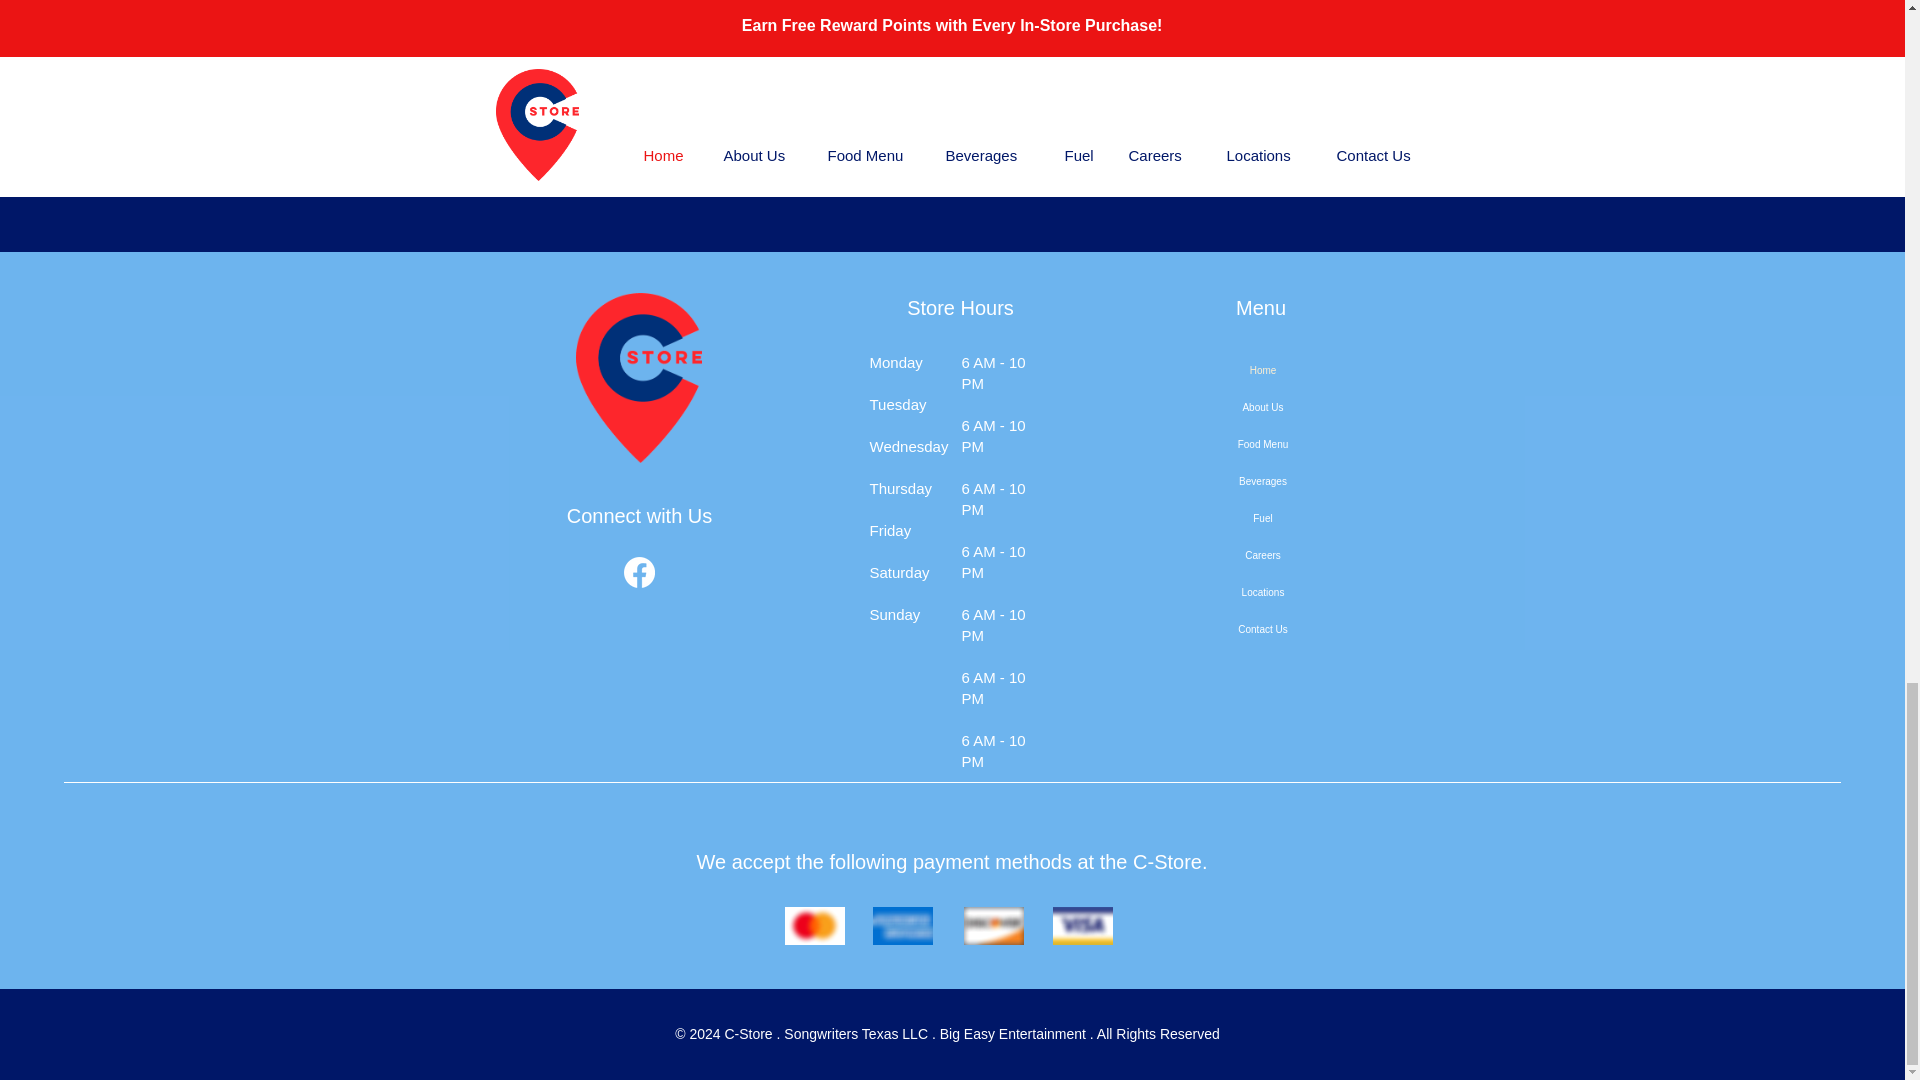 The image size is (1920, 1080). I want to click on Careers, so click(1263, 554).